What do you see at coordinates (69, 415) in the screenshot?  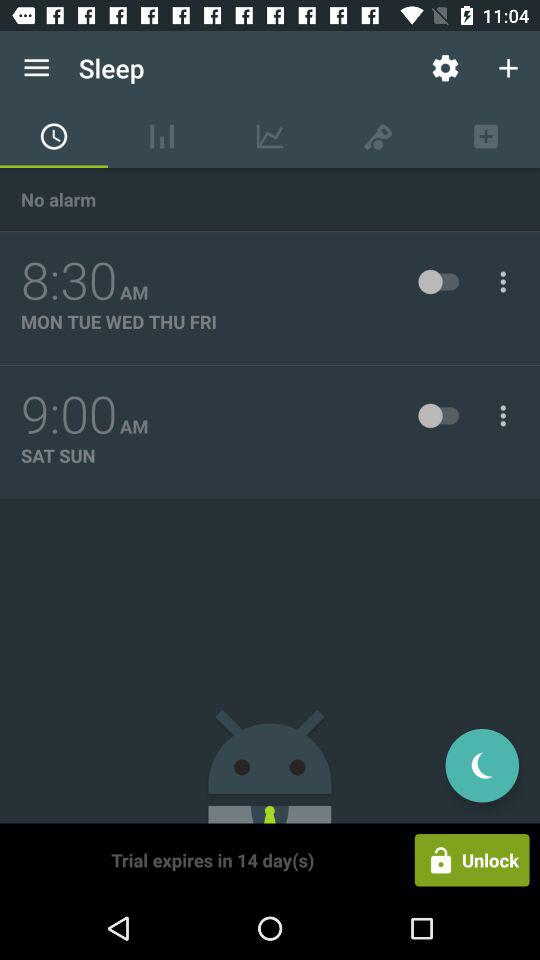 I see `click icon below mon tue wed icon` at bounding box center [69, 415].